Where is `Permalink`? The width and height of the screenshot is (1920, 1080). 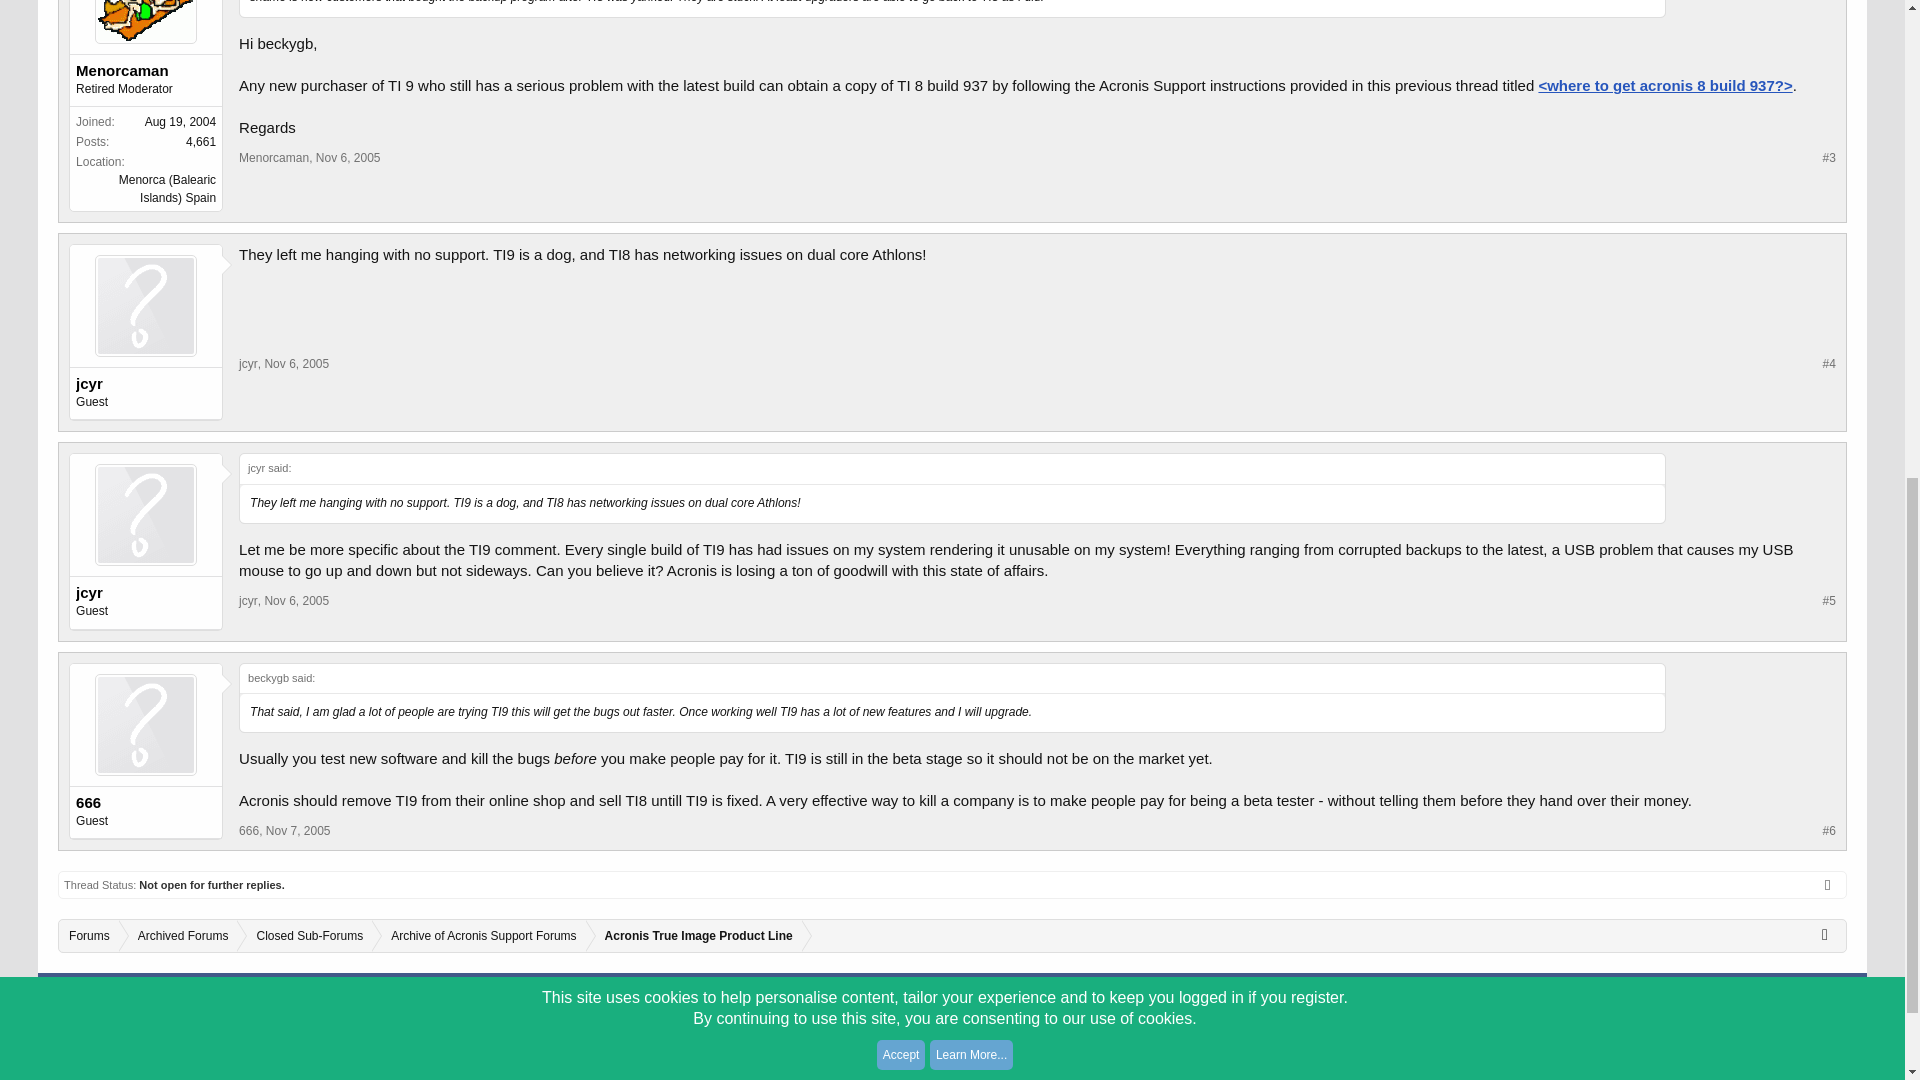 Permalink is located at coordinates (298, 831).